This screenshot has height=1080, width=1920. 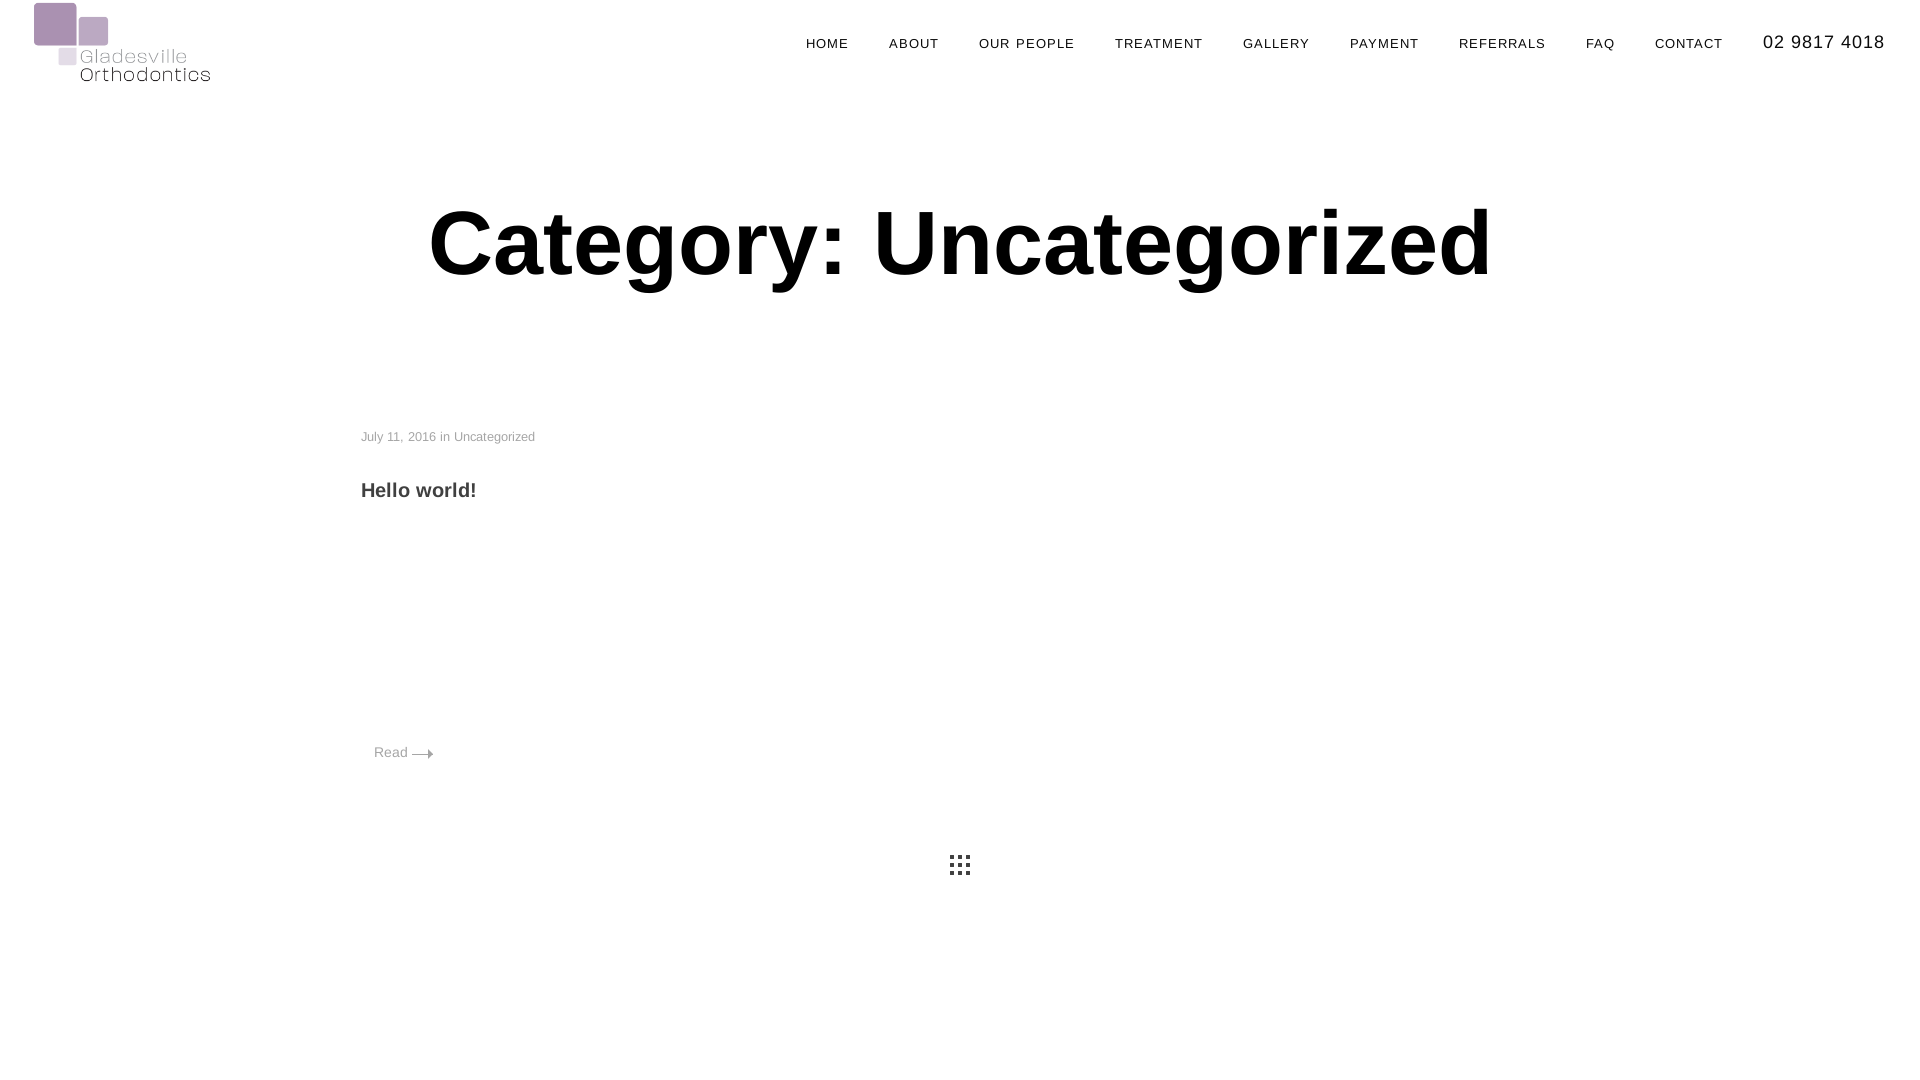 I want to click on contact, so click(x=1689, y=42).